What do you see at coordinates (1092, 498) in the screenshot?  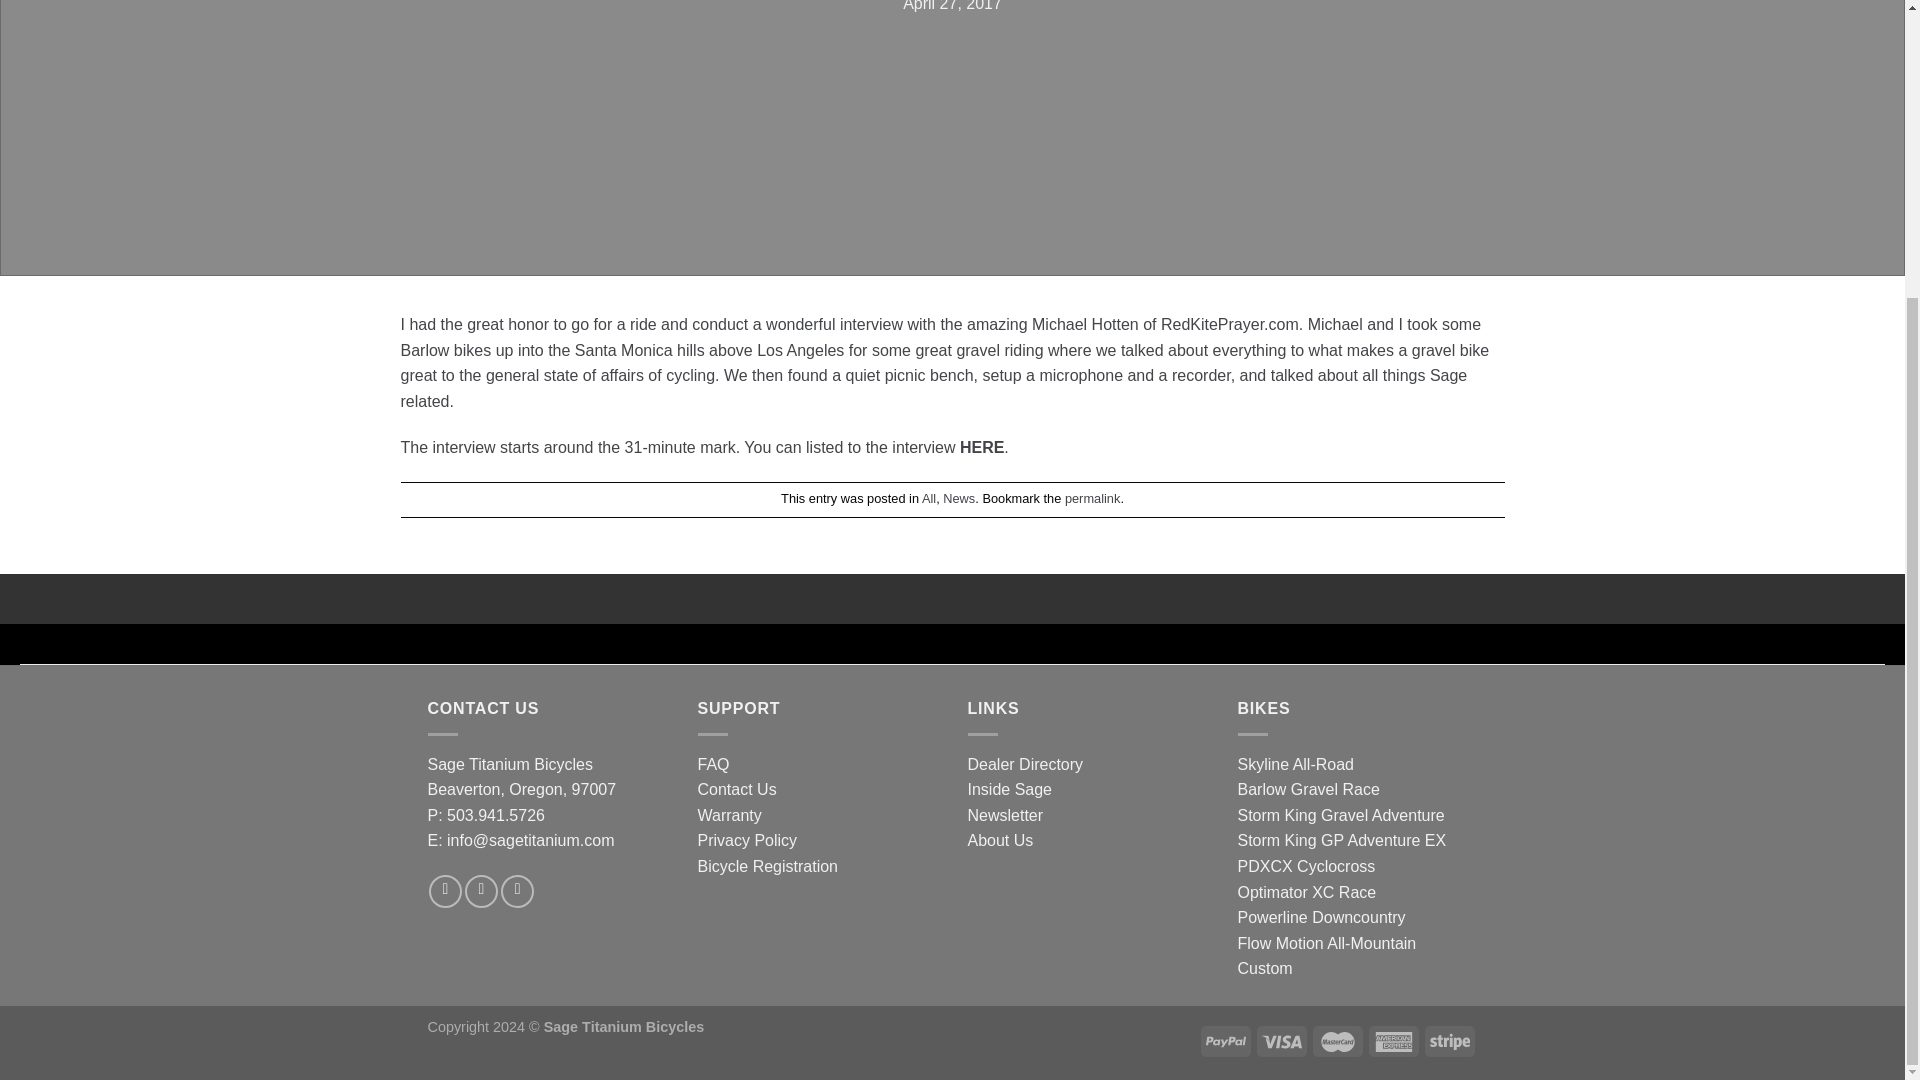 I see `permalink` at bounding box center [1092, 498].